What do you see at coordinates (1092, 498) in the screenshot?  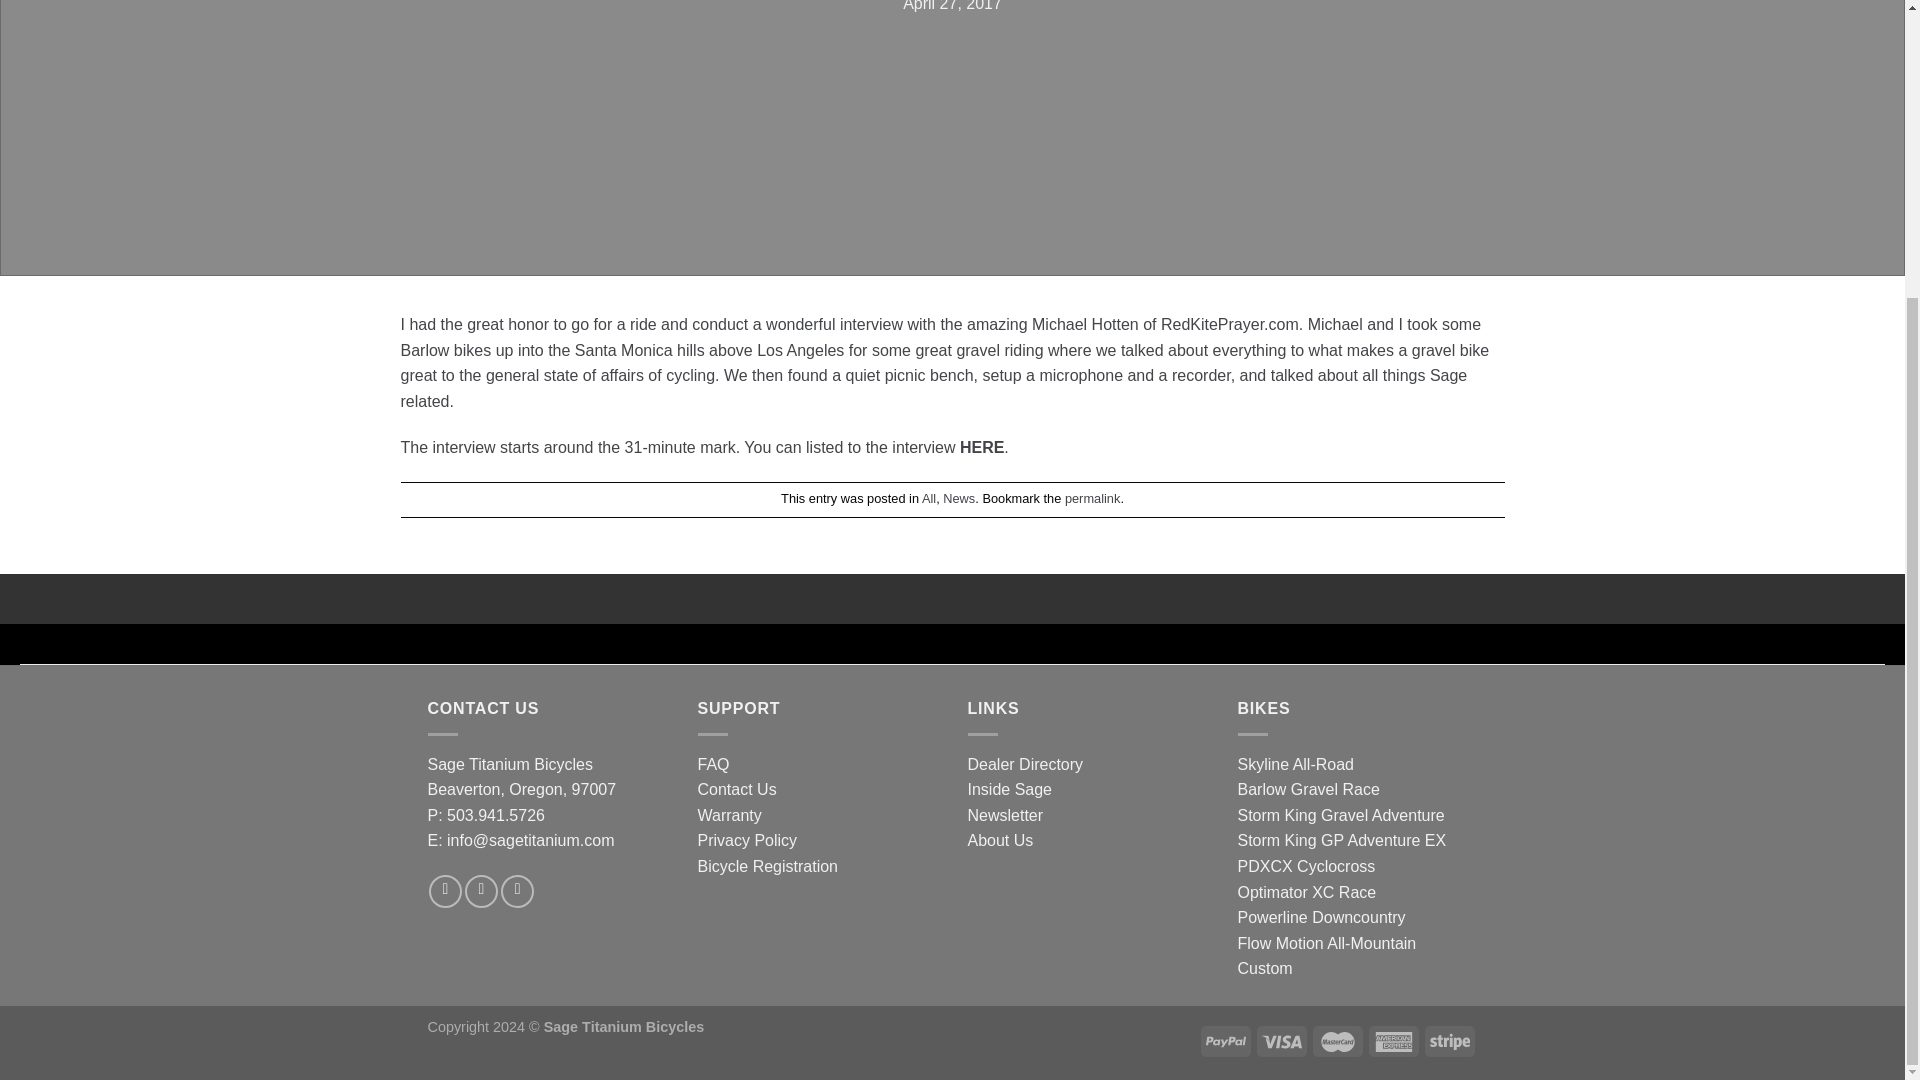 I see `permalink` at bounding box center [1092, 498].